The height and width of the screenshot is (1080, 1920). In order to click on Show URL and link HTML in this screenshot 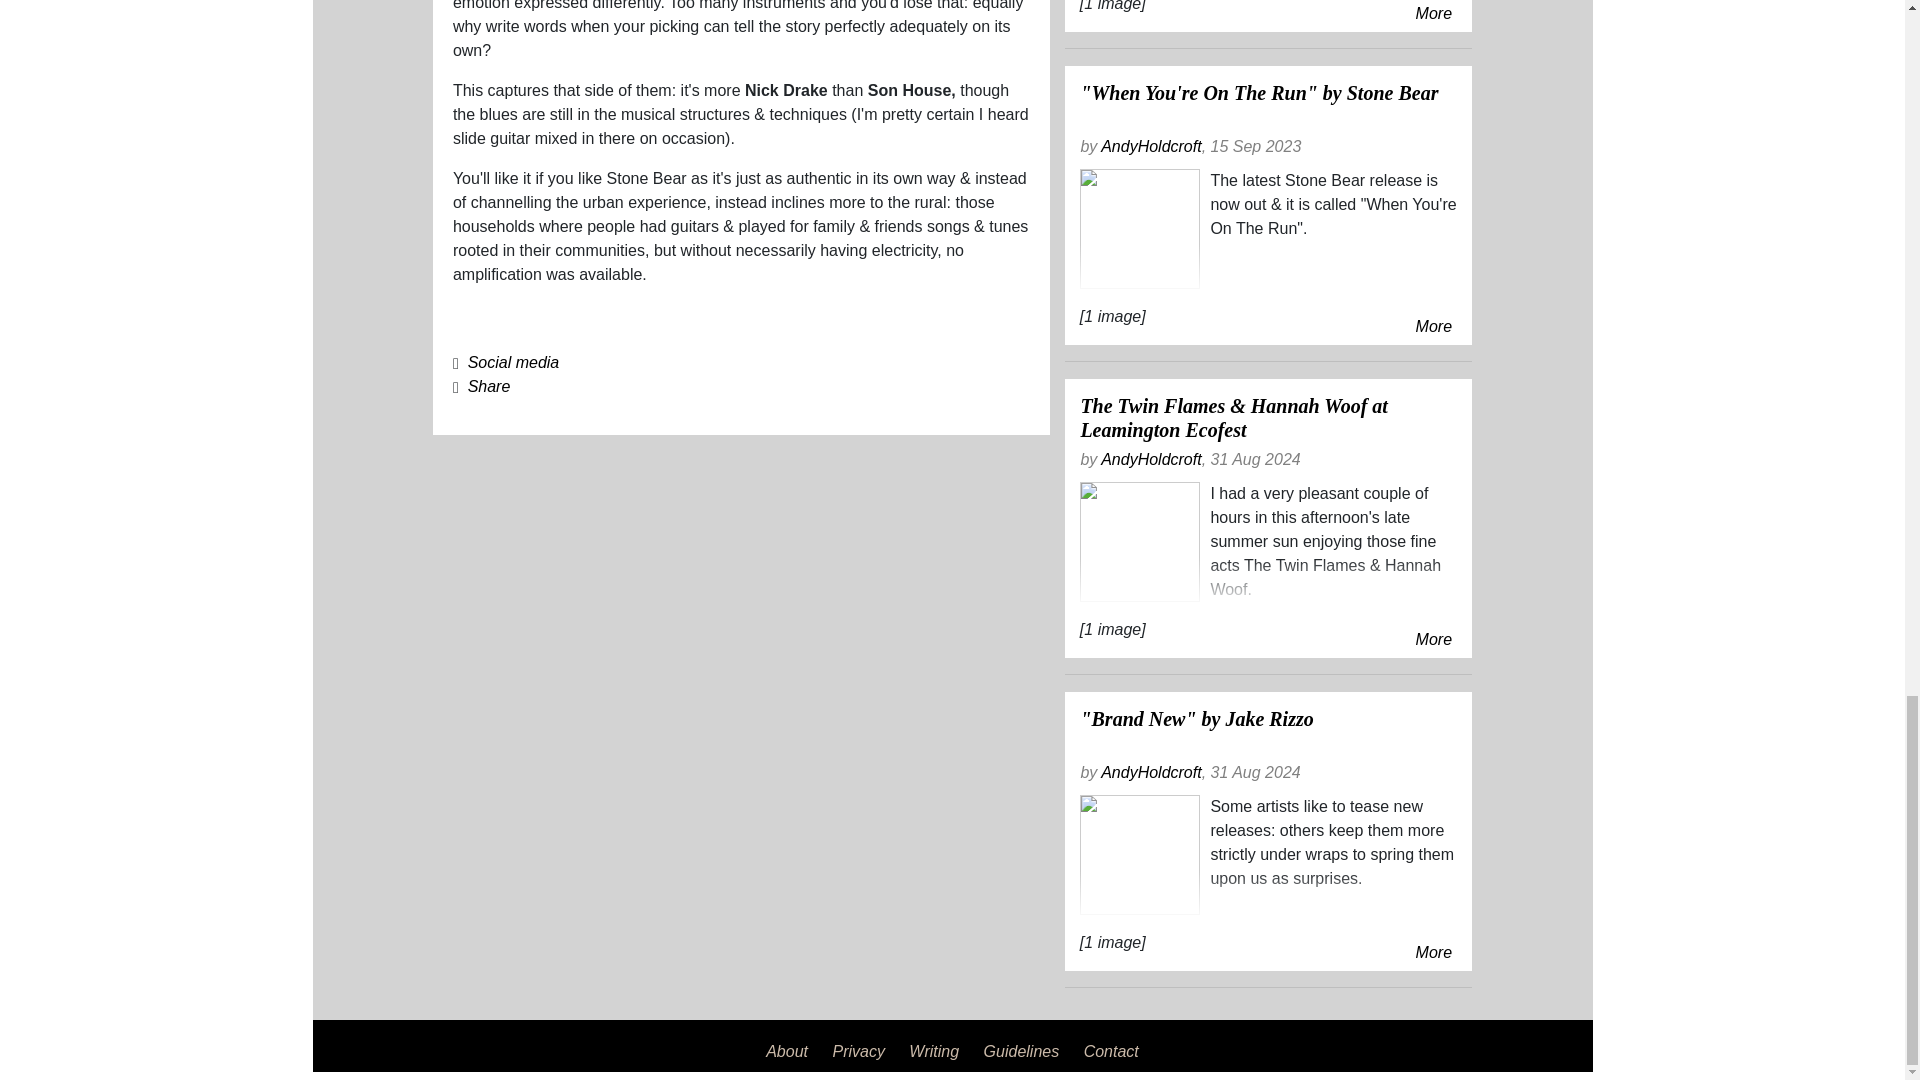, I will do `click(489, 386)`.